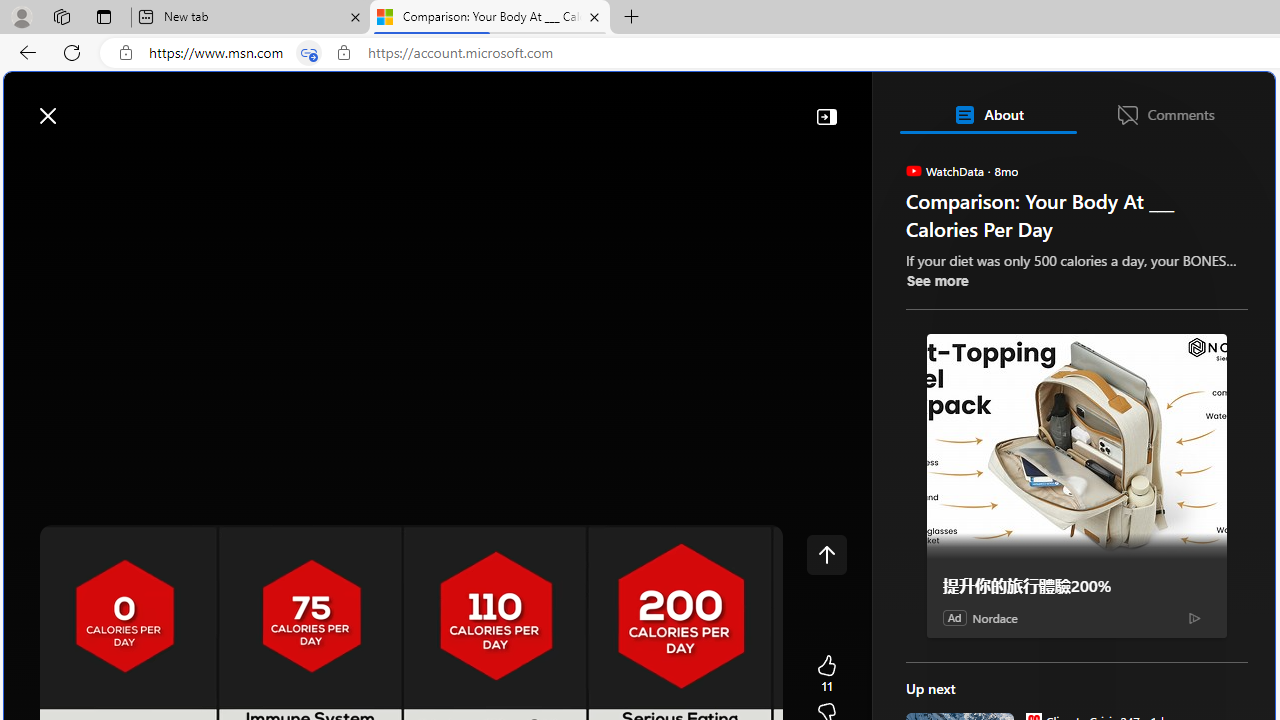 The width and height of the screenshot is (1280, 720). What do you see at coordinates (29, 162) in the screenshot?
I see `Class: button-glyph` at bounding box center [29, 162].